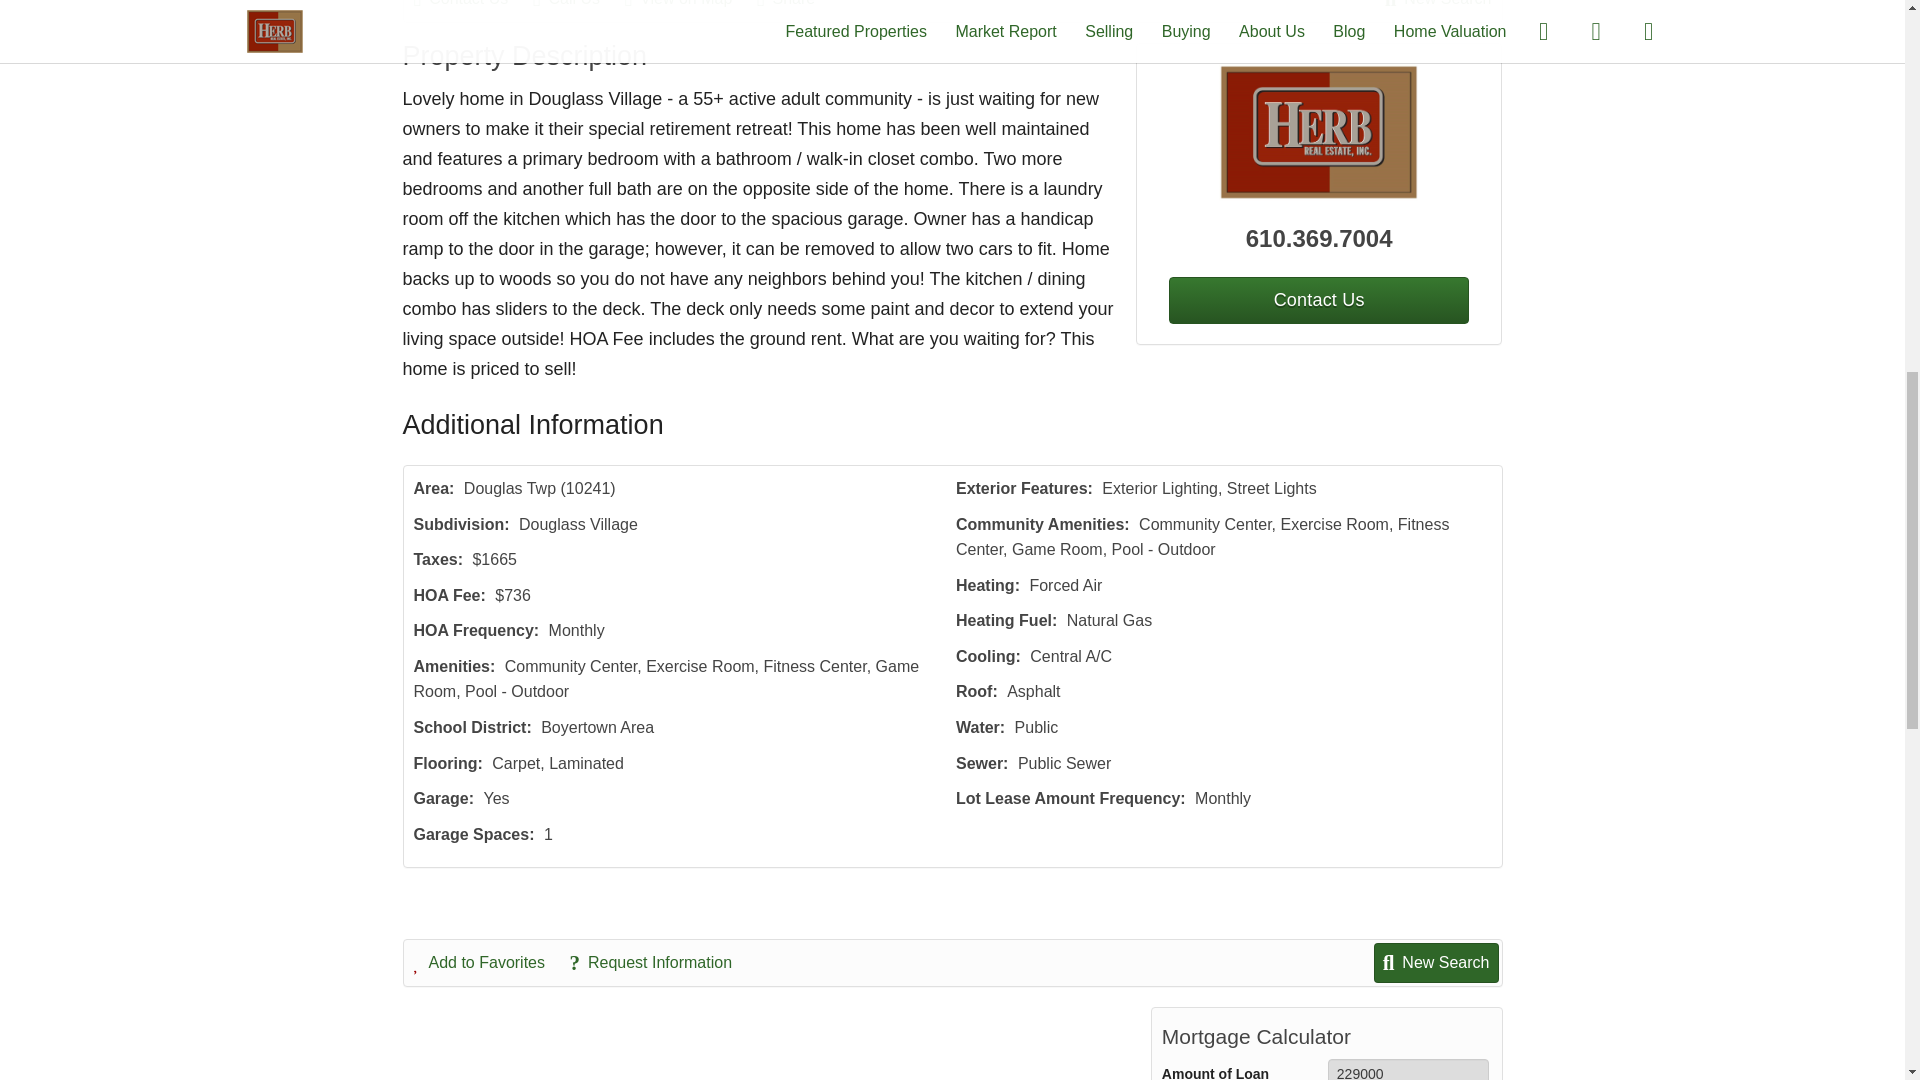 Image resolution: width=1920 pixels, height=1080 pixels. Describe the element at coordinates (1320, 239) in the screenshot. I see `610.369.7004` at that location.